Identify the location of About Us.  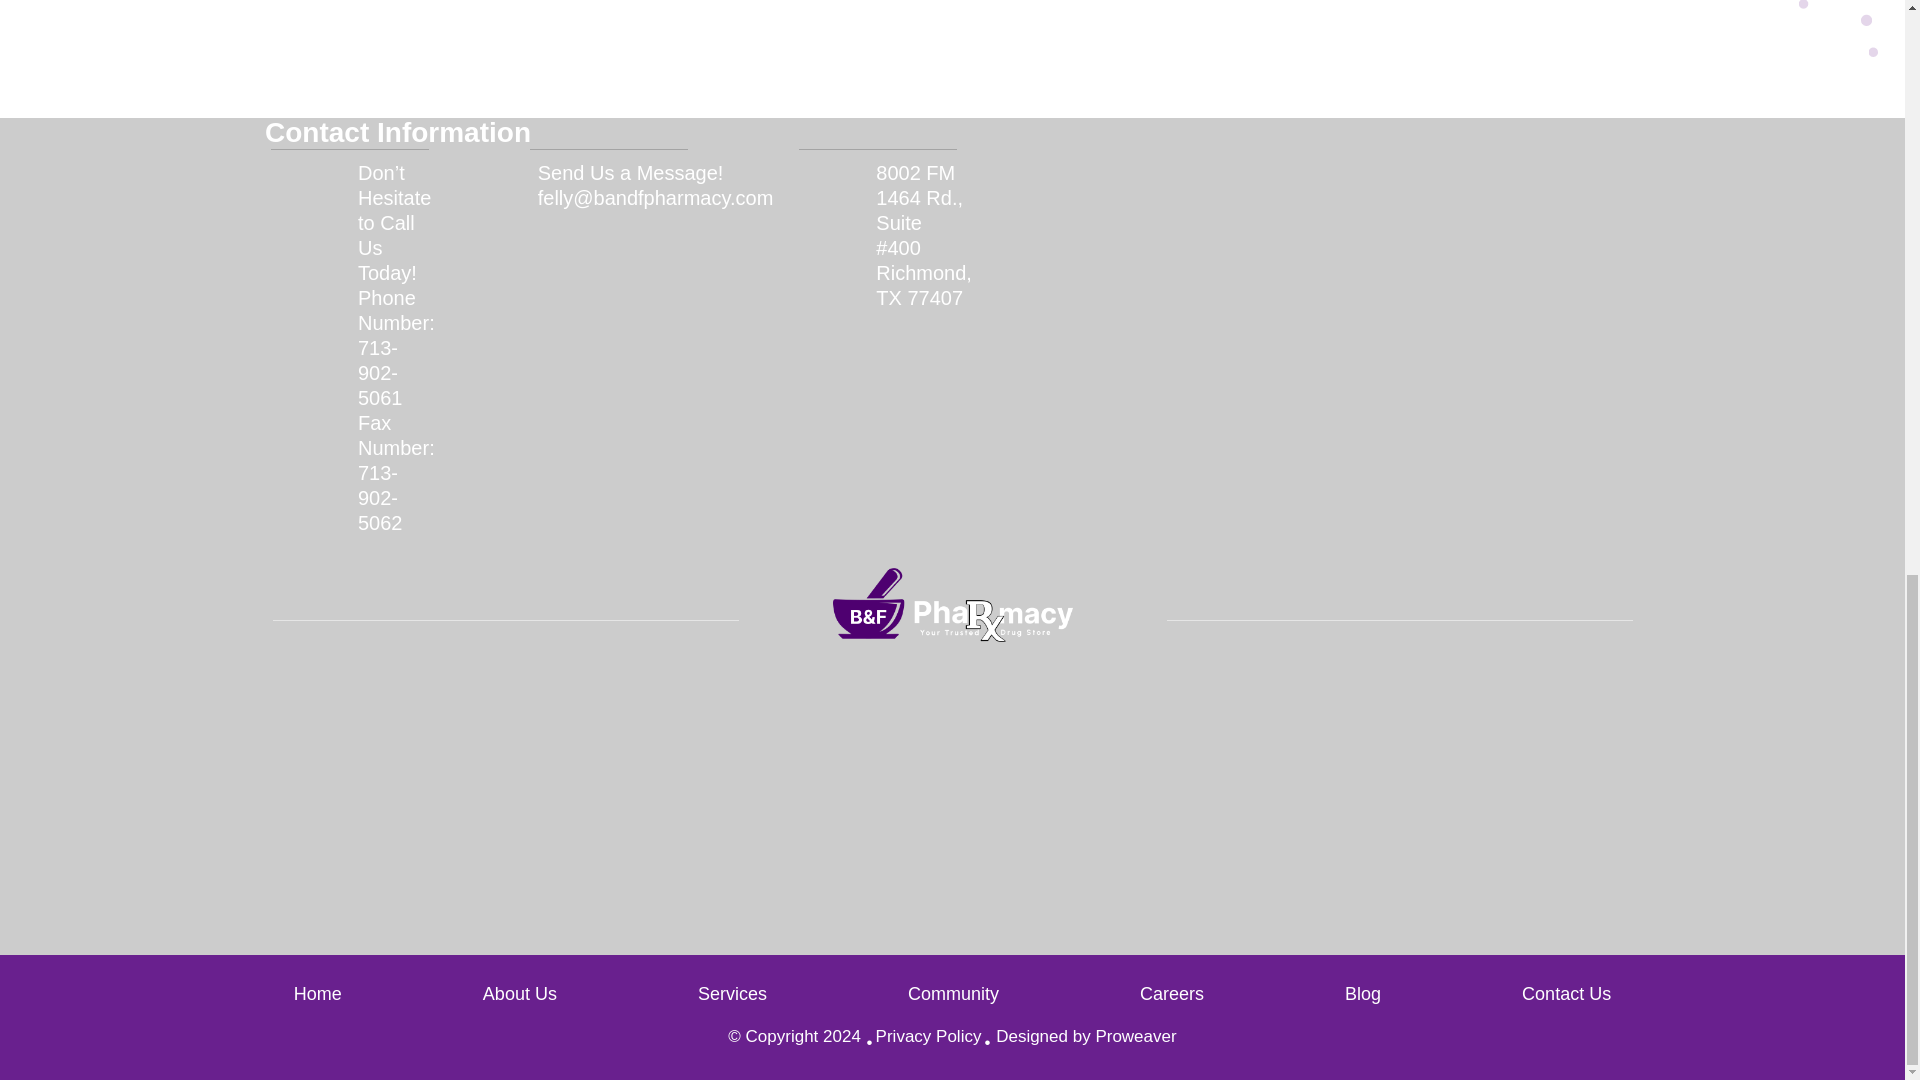
(520, 994).